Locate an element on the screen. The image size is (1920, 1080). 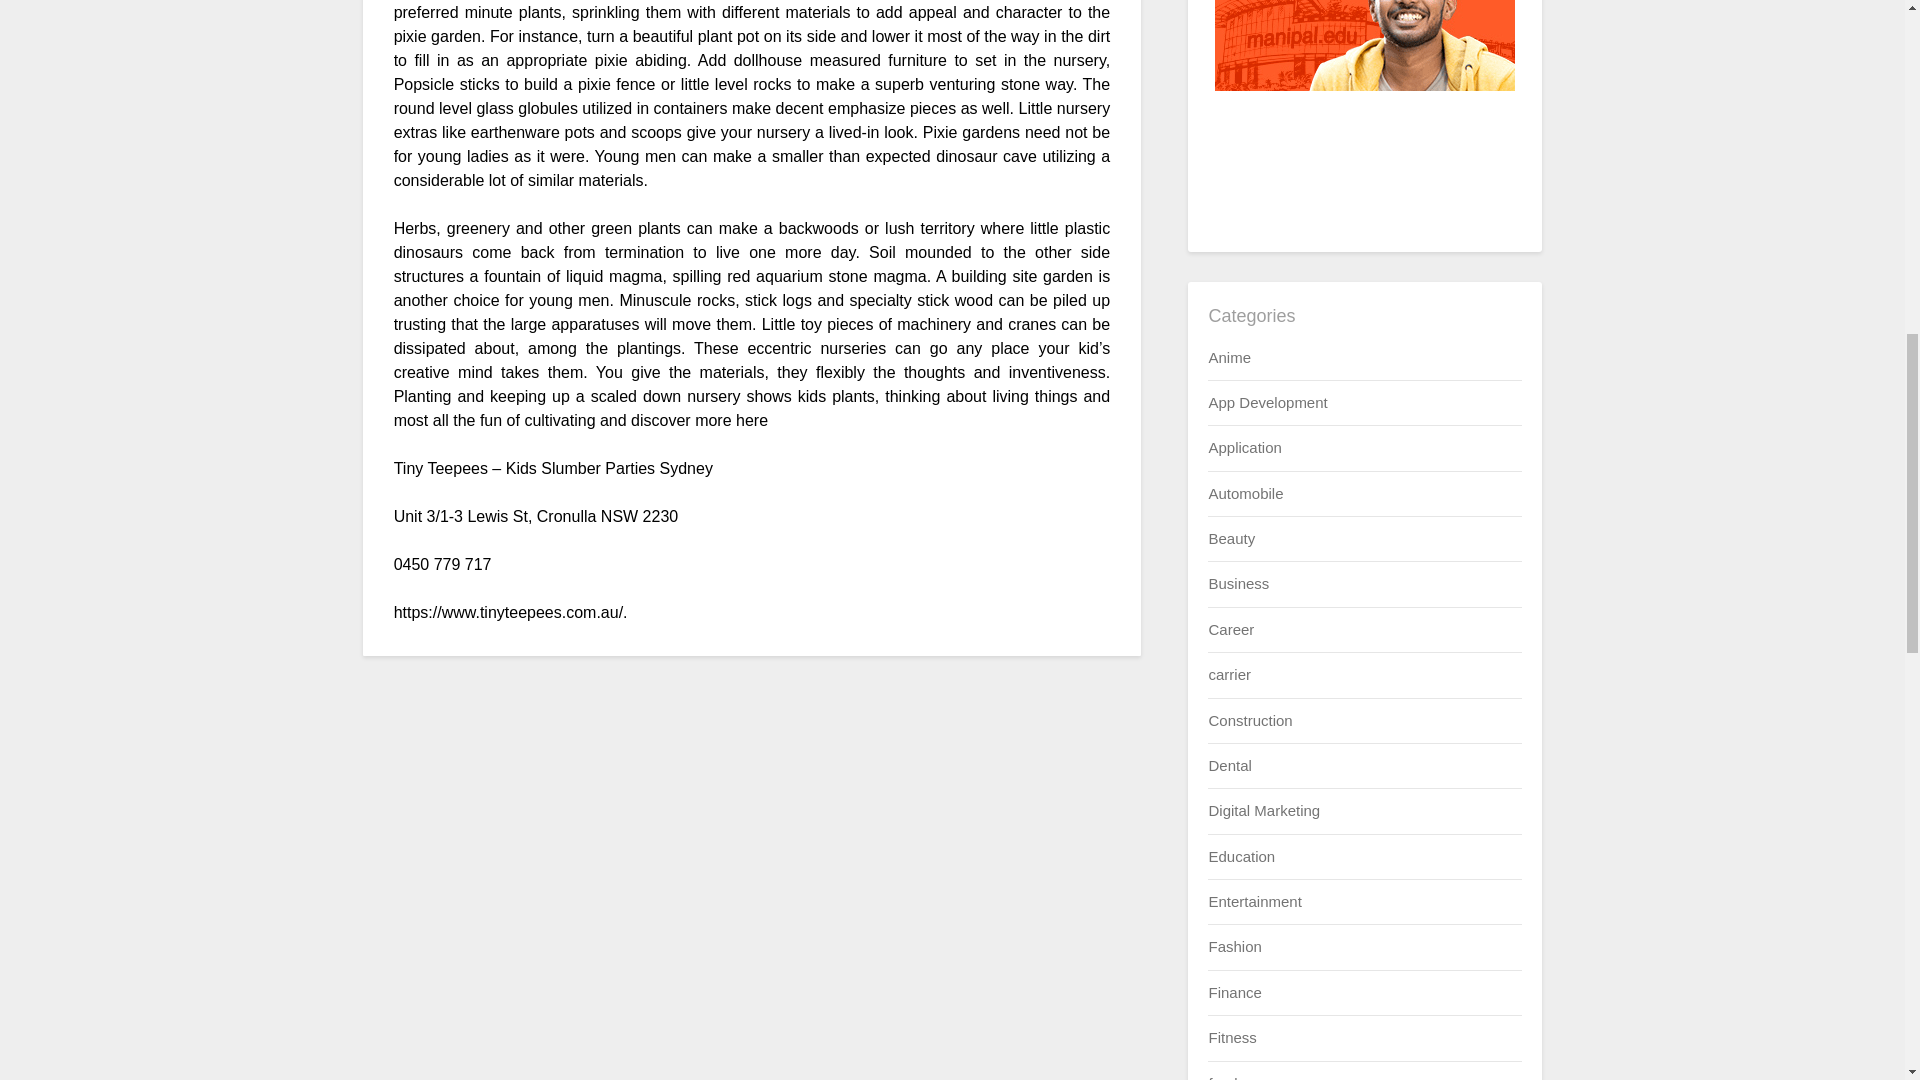
food is located at coordinates (1222, 1076).